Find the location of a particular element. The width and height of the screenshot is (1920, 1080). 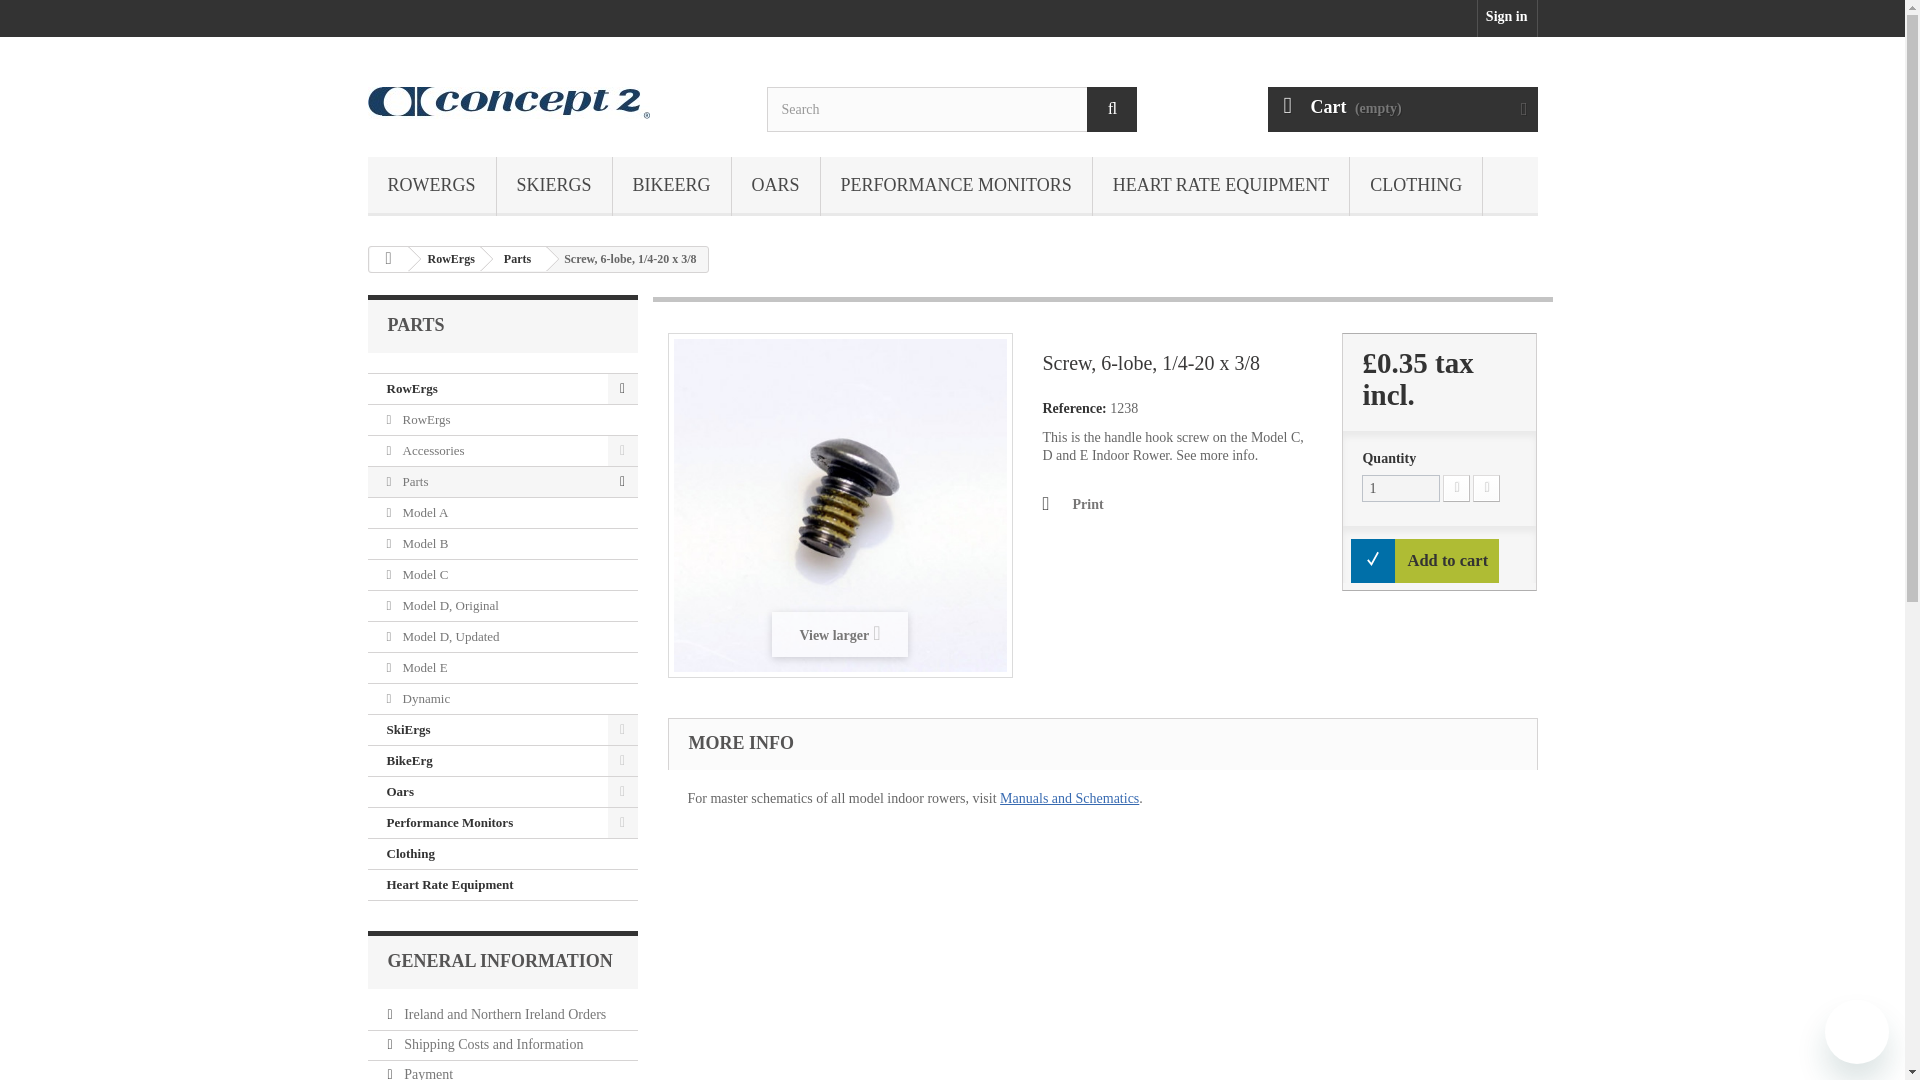

Log in to your customer account is located at coordinates (1508, 18).